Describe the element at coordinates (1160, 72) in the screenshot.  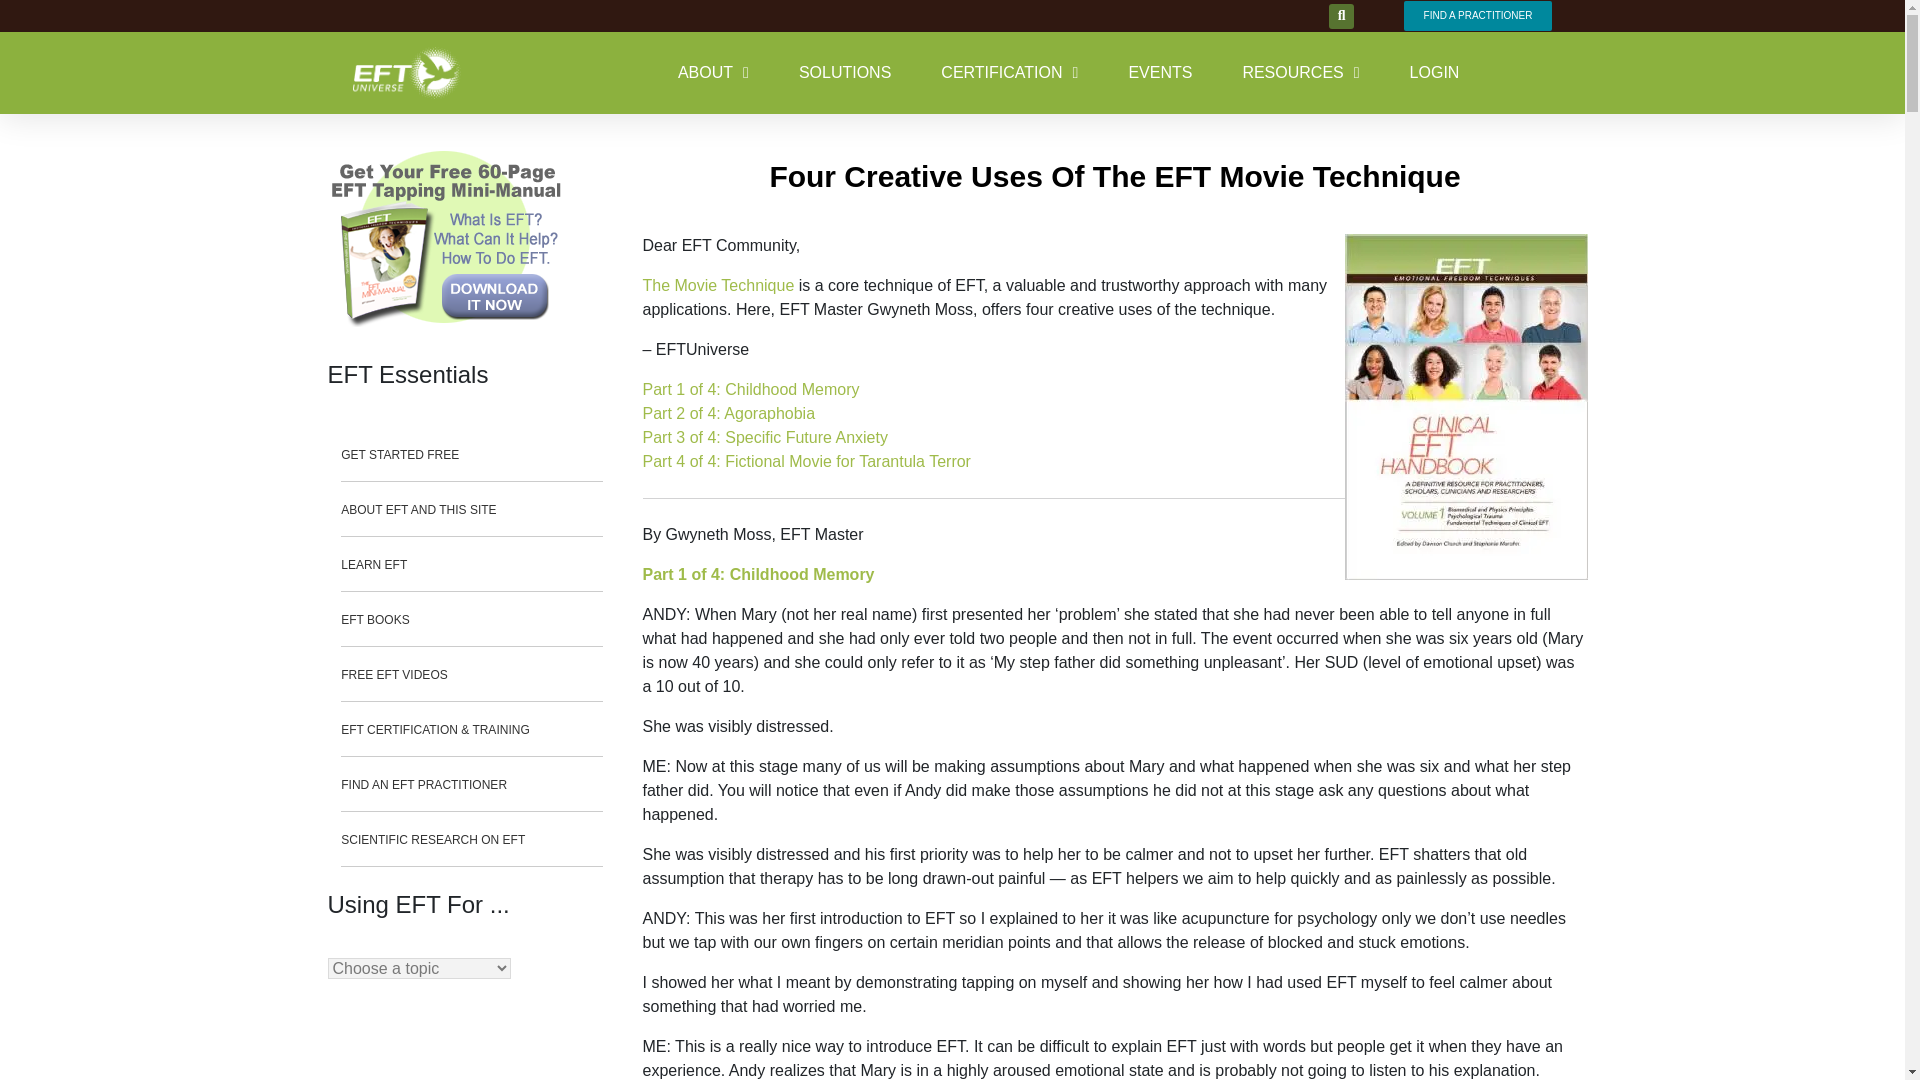
I see `EVENTS` at that location.